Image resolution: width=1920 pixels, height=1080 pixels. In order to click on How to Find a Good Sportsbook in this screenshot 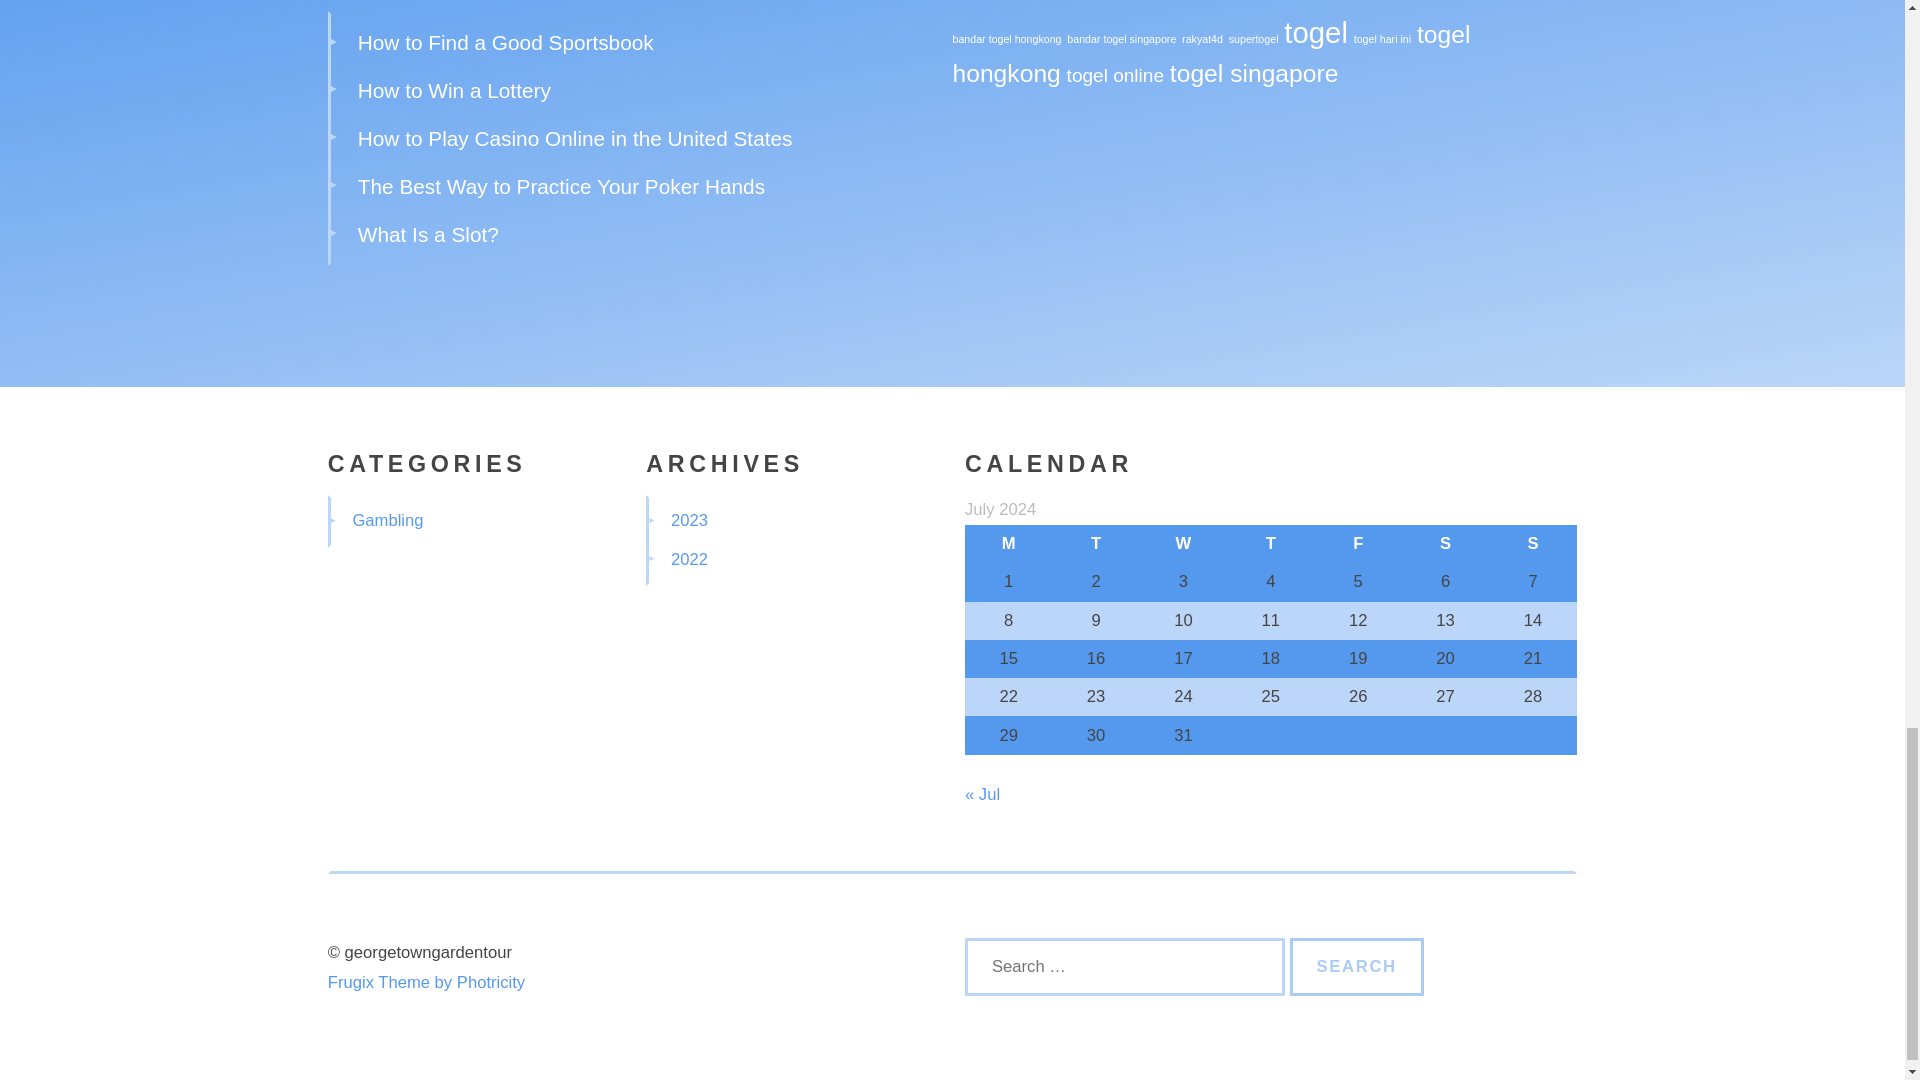, I will do `click(506, 42)`.